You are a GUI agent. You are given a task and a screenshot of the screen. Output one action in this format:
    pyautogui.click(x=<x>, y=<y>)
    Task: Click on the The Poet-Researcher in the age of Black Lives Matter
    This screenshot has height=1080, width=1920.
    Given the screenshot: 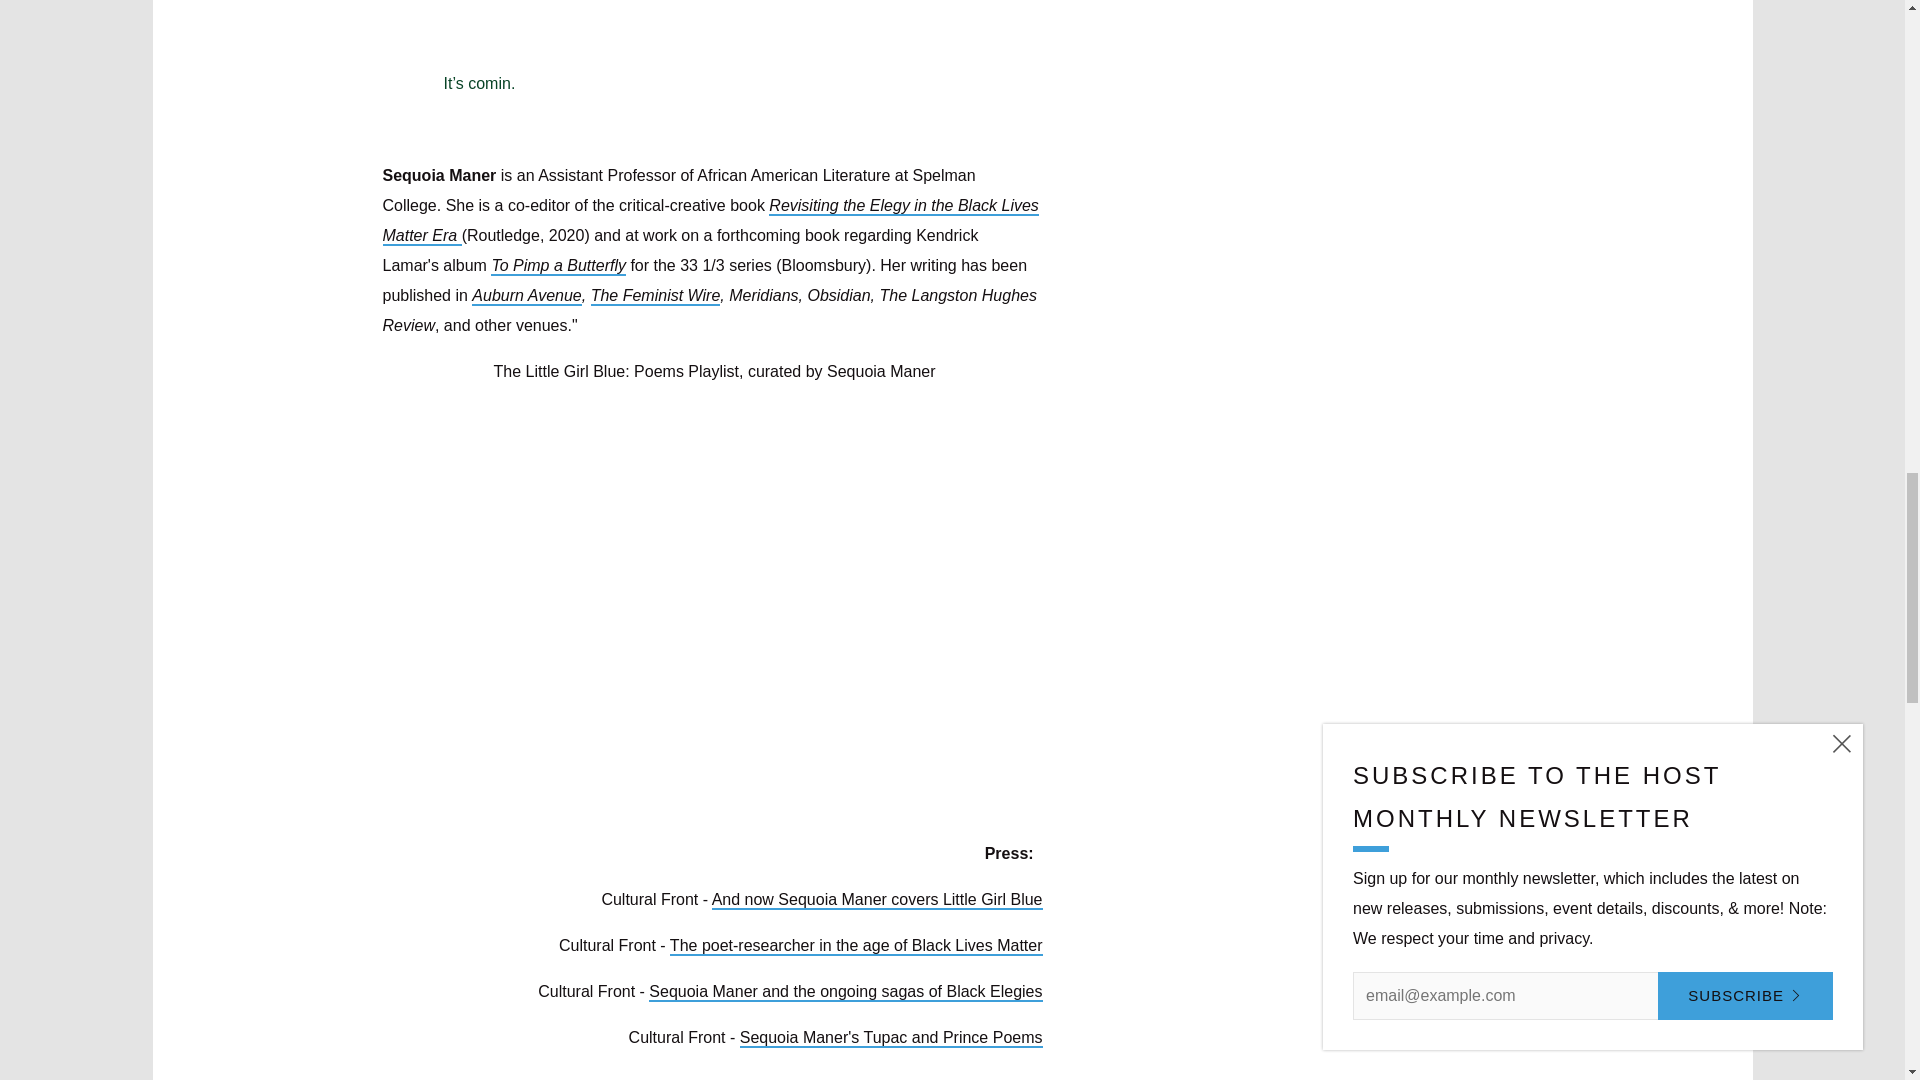 What is the action you would take?
    pyautogui.click(x=856, y=946)
    